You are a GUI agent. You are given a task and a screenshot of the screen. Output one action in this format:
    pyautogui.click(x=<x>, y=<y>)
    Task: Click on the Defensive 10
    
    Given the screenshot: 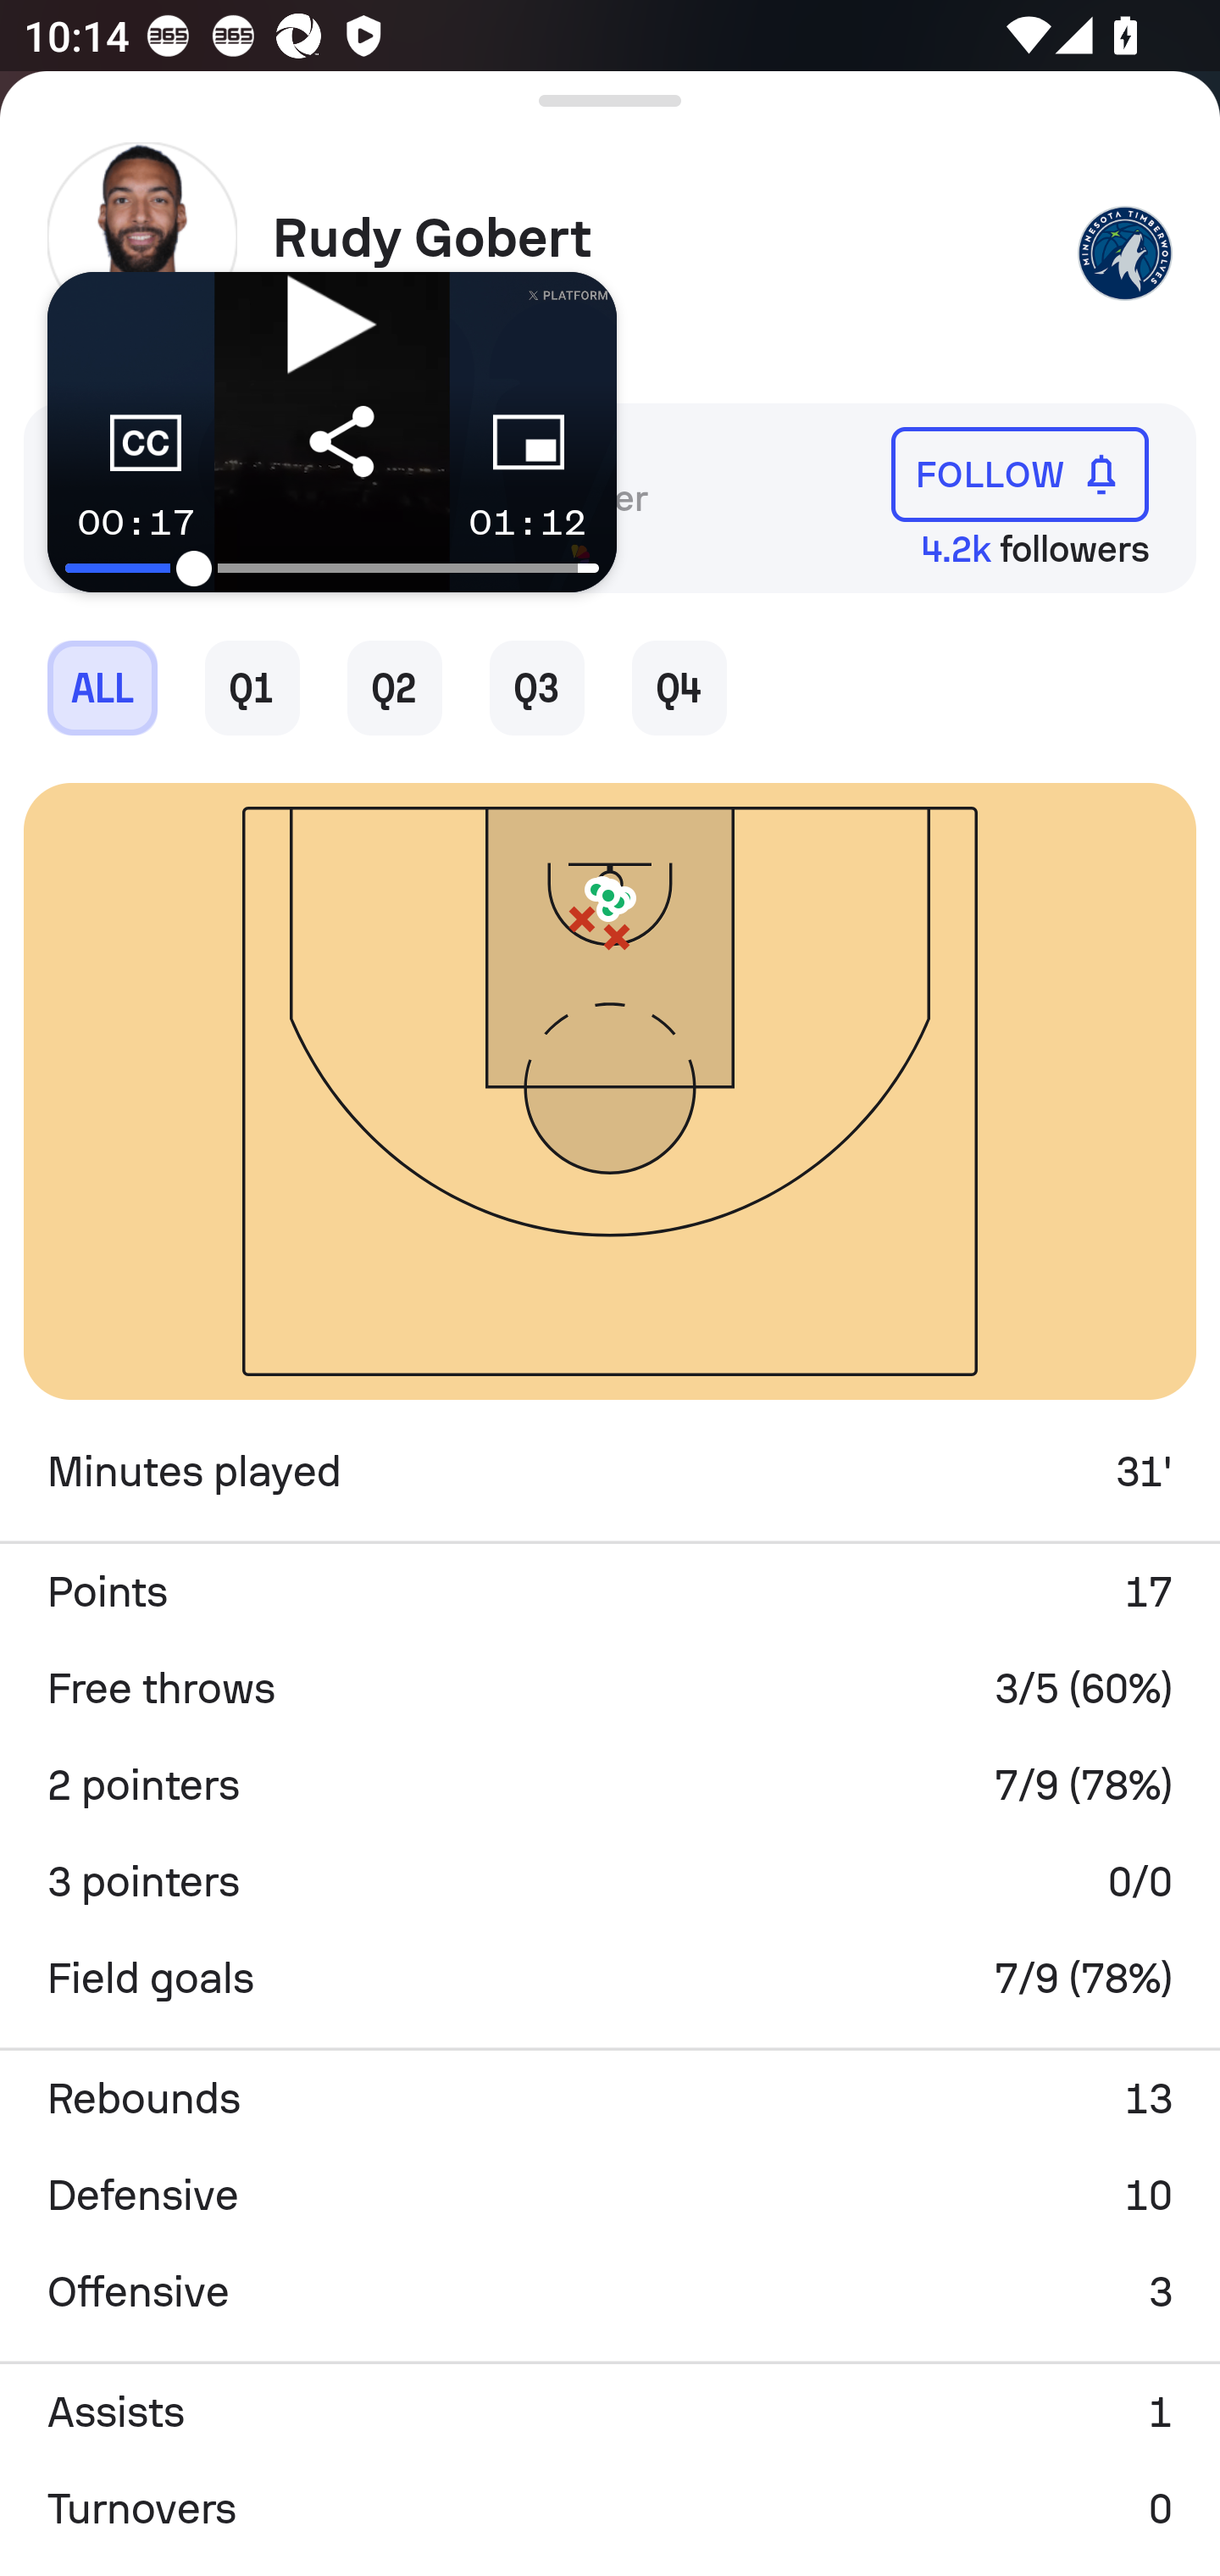 What is the action you would take?
    pyautogui.click(x=610, y=2196)
    